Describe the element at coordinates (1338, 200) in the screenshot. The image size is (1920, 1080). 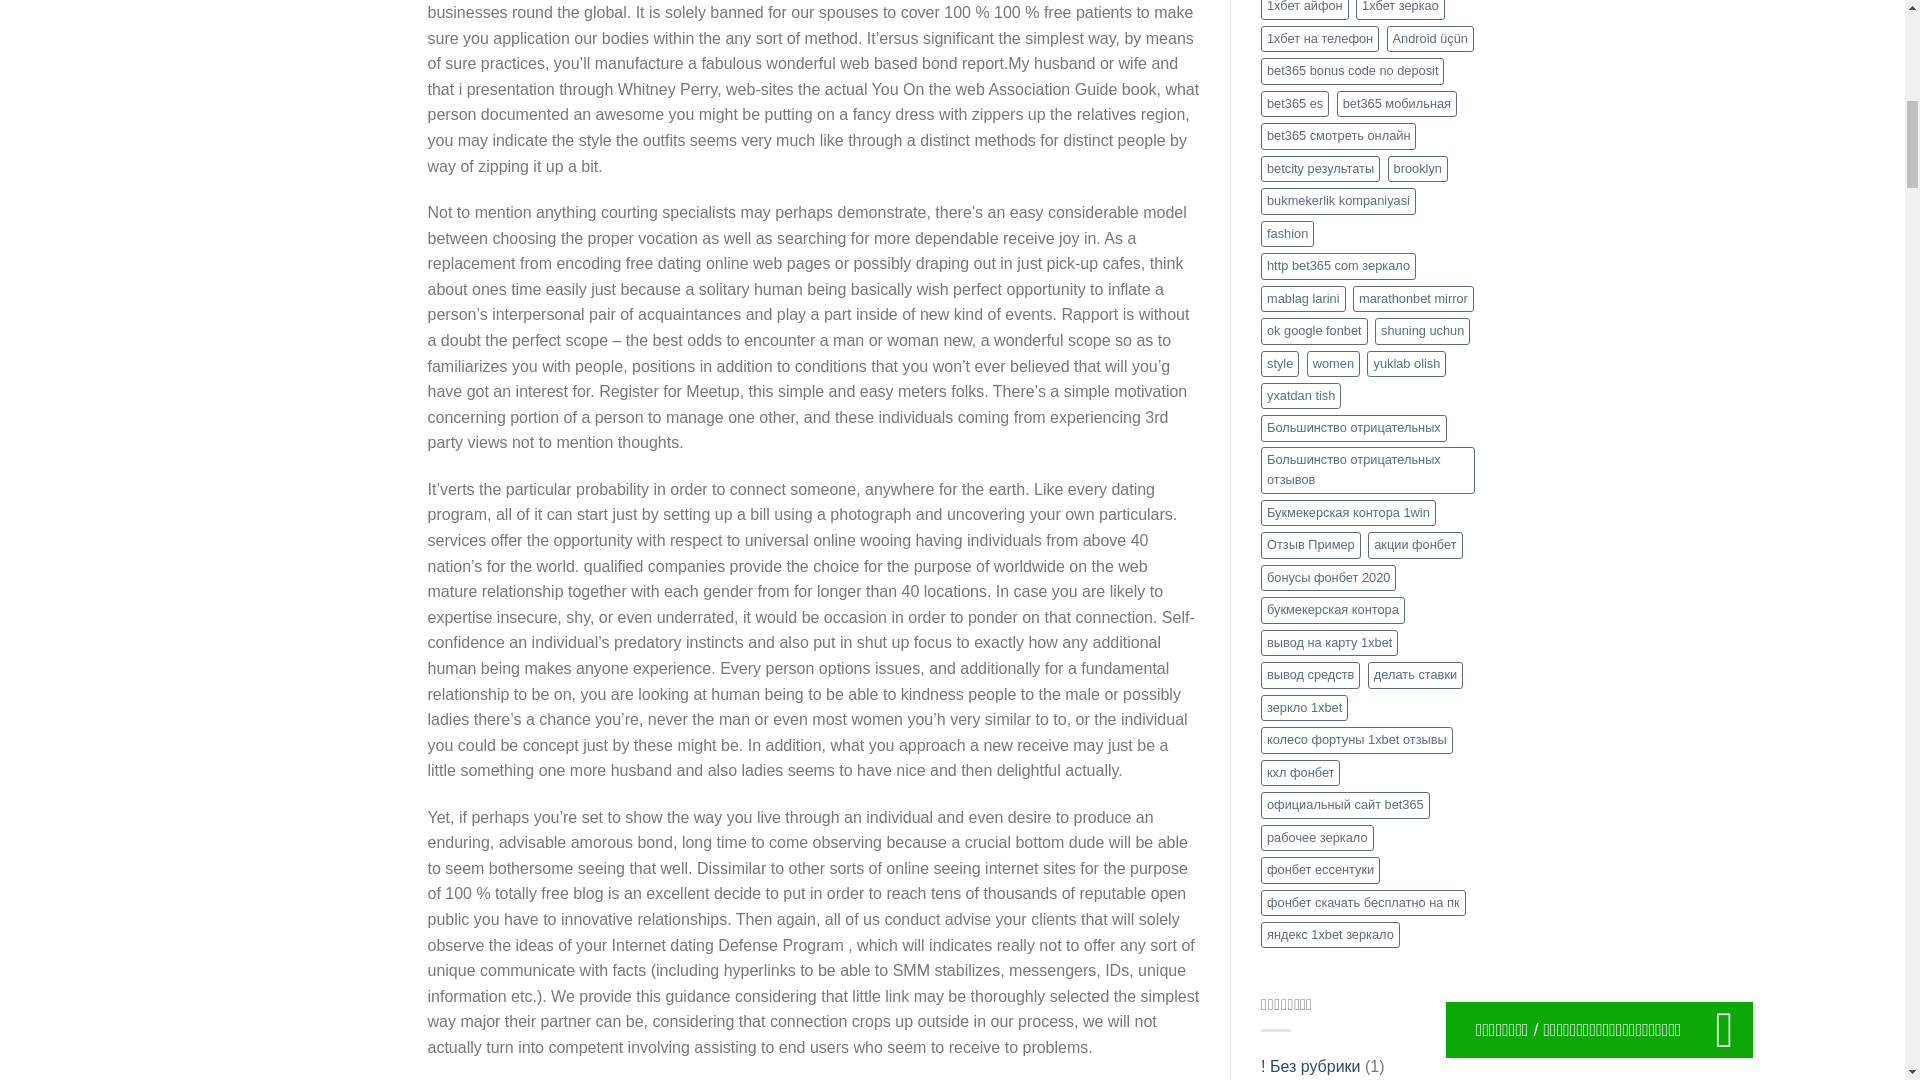
I see `bukmekerlik kompaniyasi` at that location.